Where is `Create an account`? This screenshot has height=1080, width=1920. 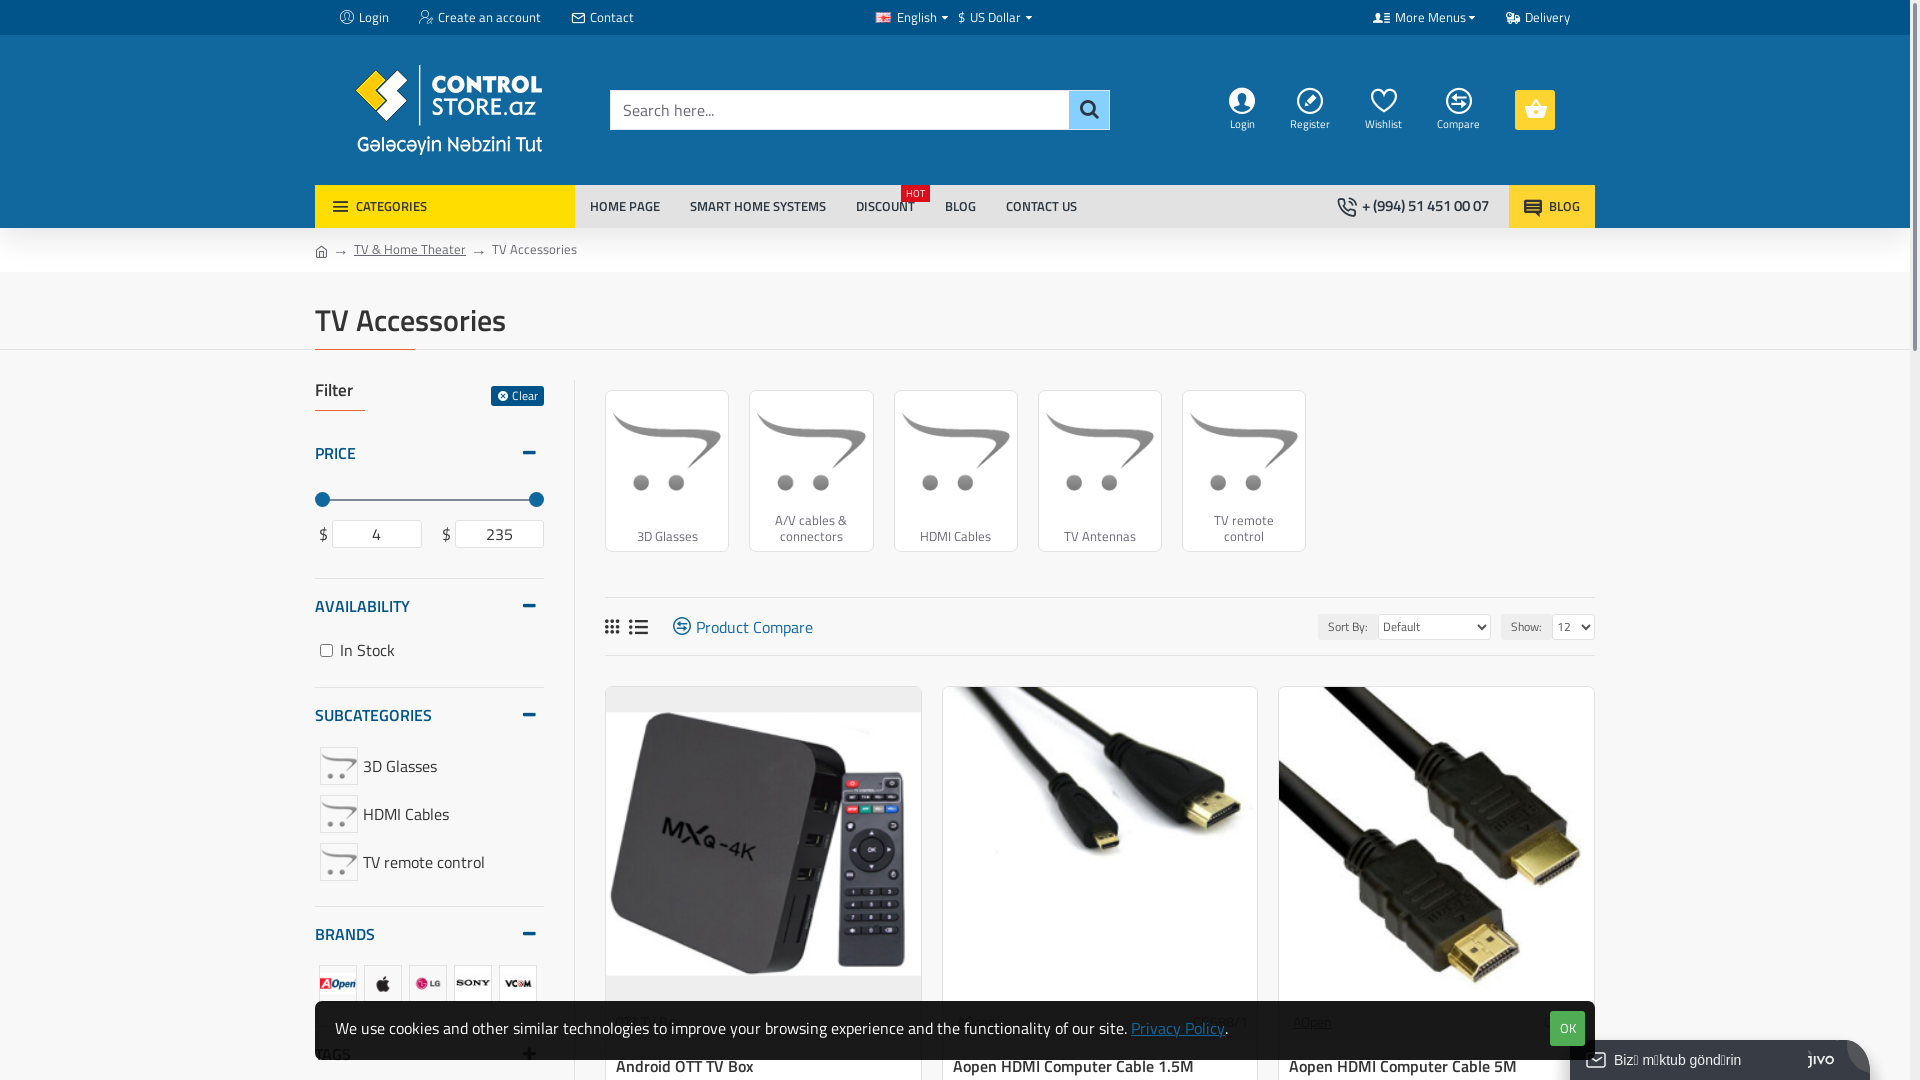 Create an account is located at coordinates (480, 18).